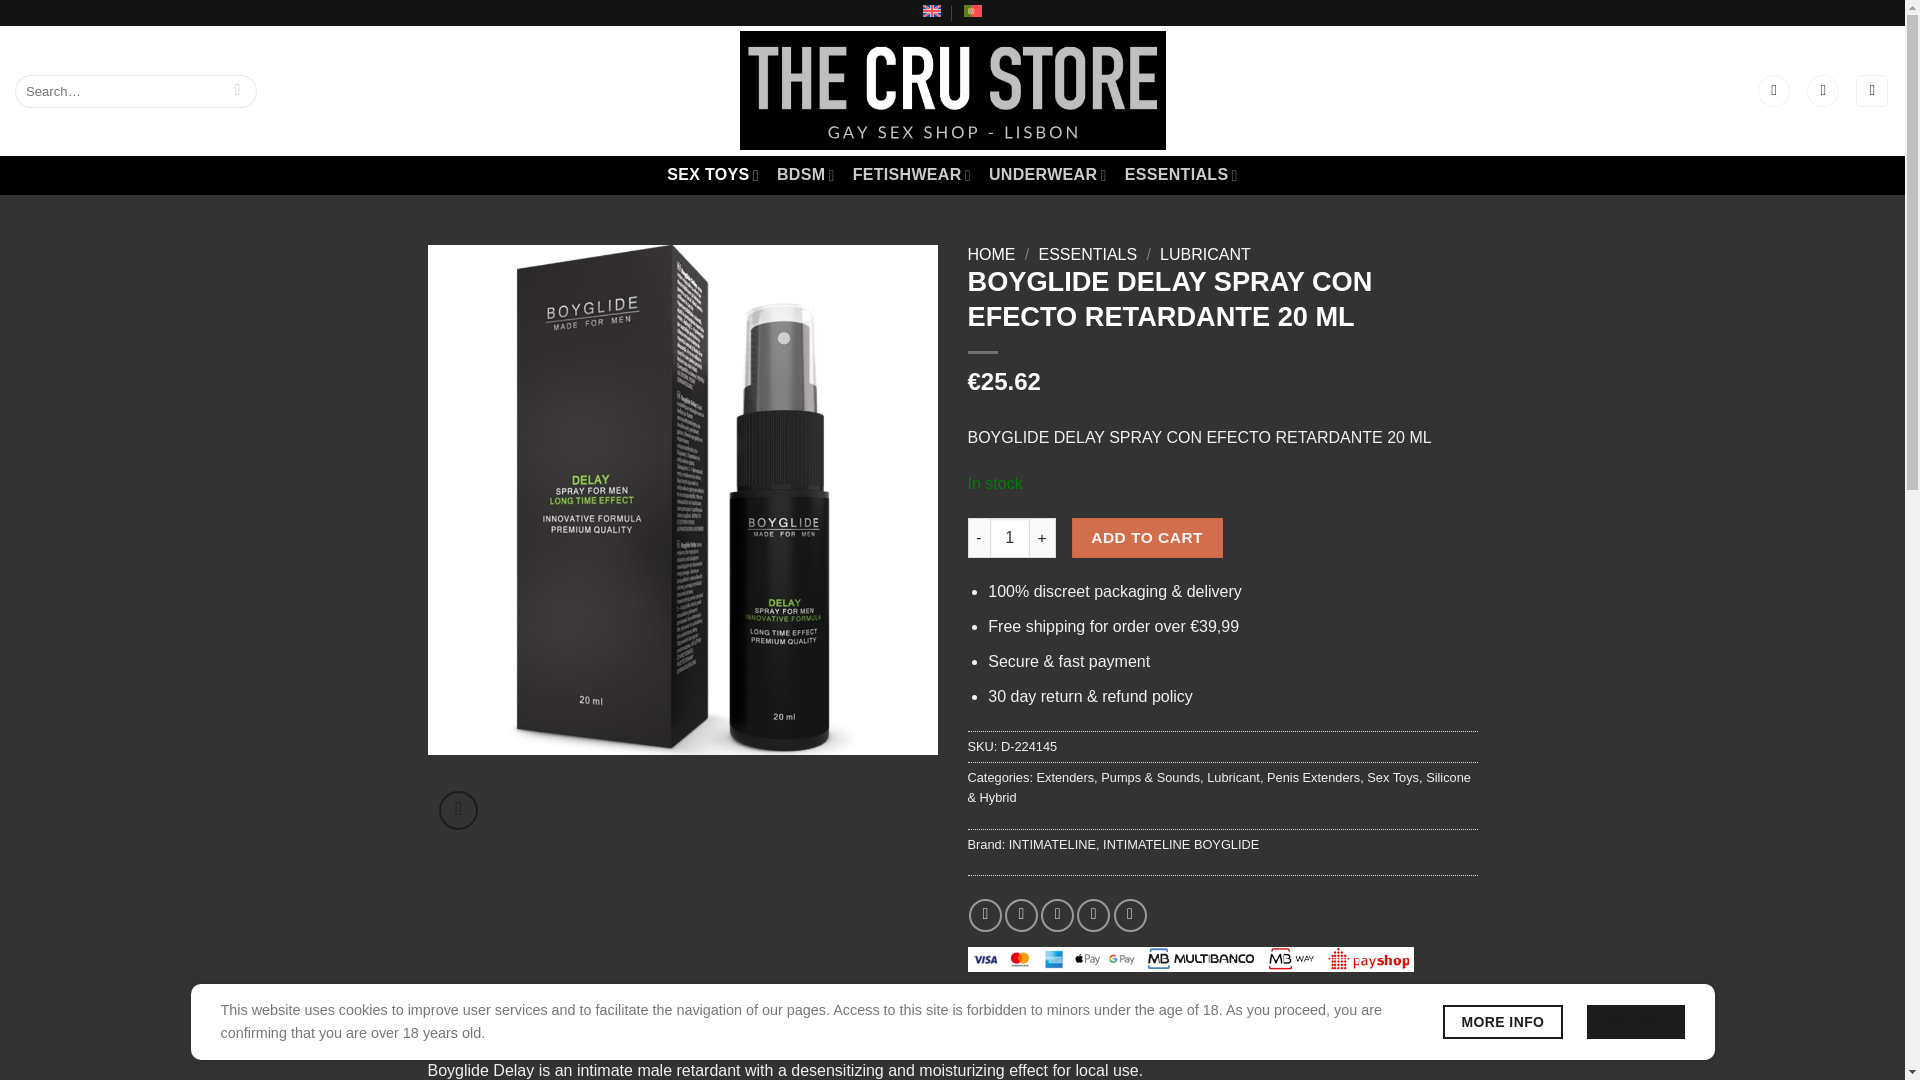  I want to click on 1, so click(1010, 538).